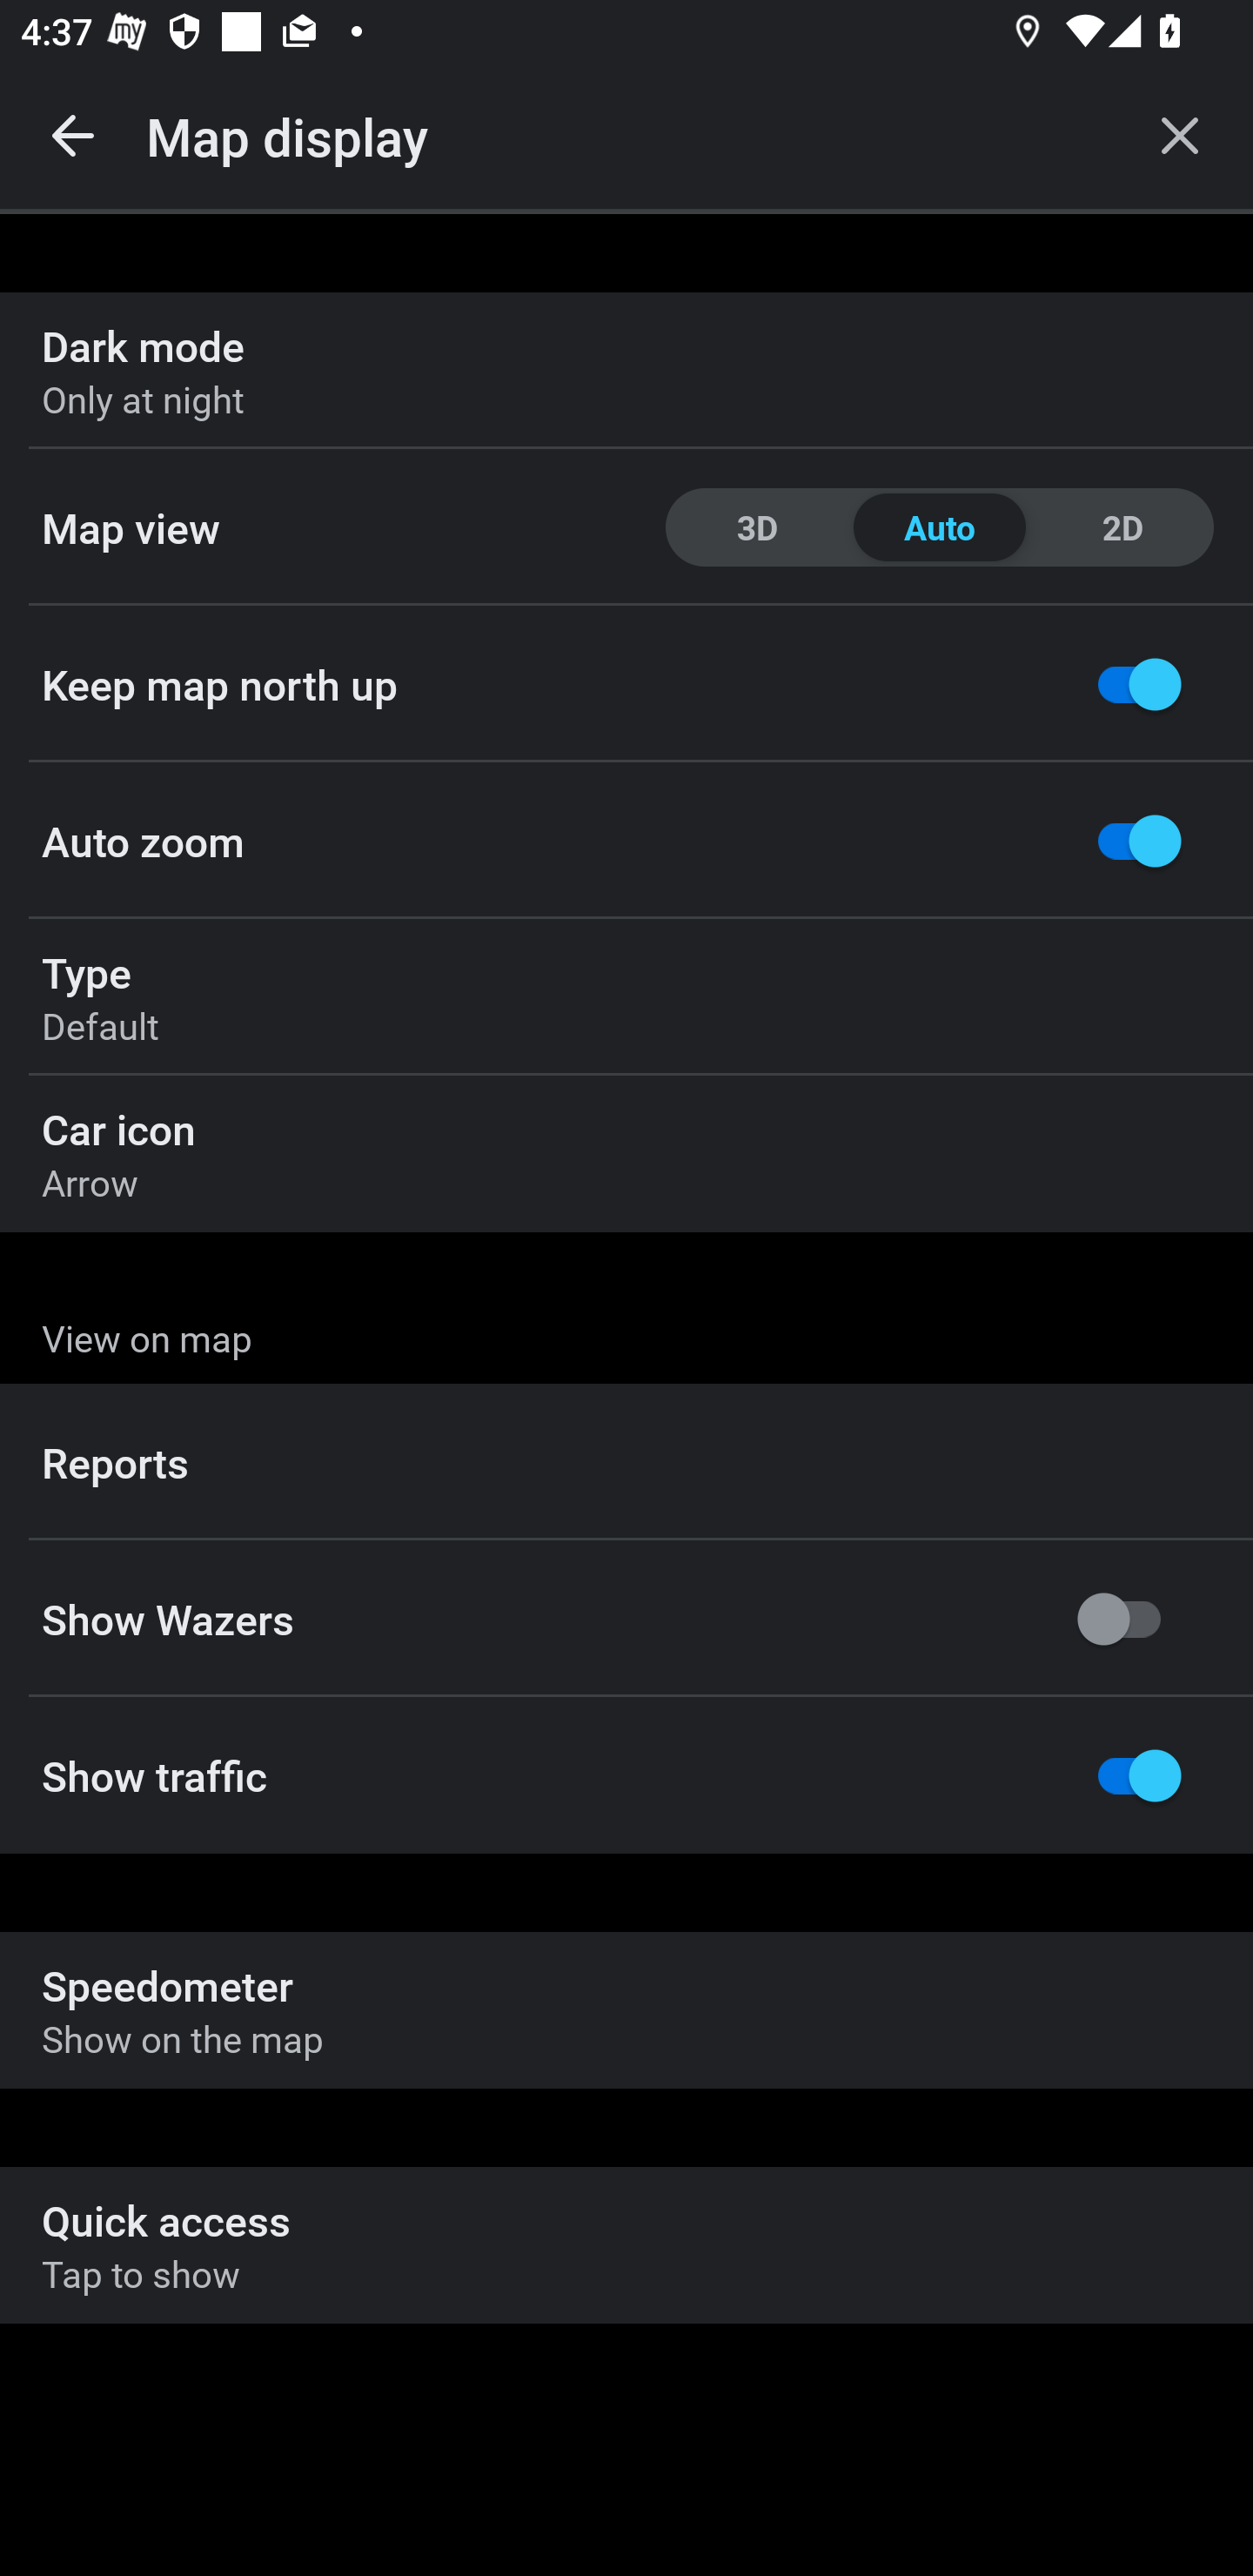 This screenshot has width=1253, height=2576. What do you see at coordinates (626, 2244) in the screenshot?
I see `Quick access Tap to show` at bounding box center [626, 2244].